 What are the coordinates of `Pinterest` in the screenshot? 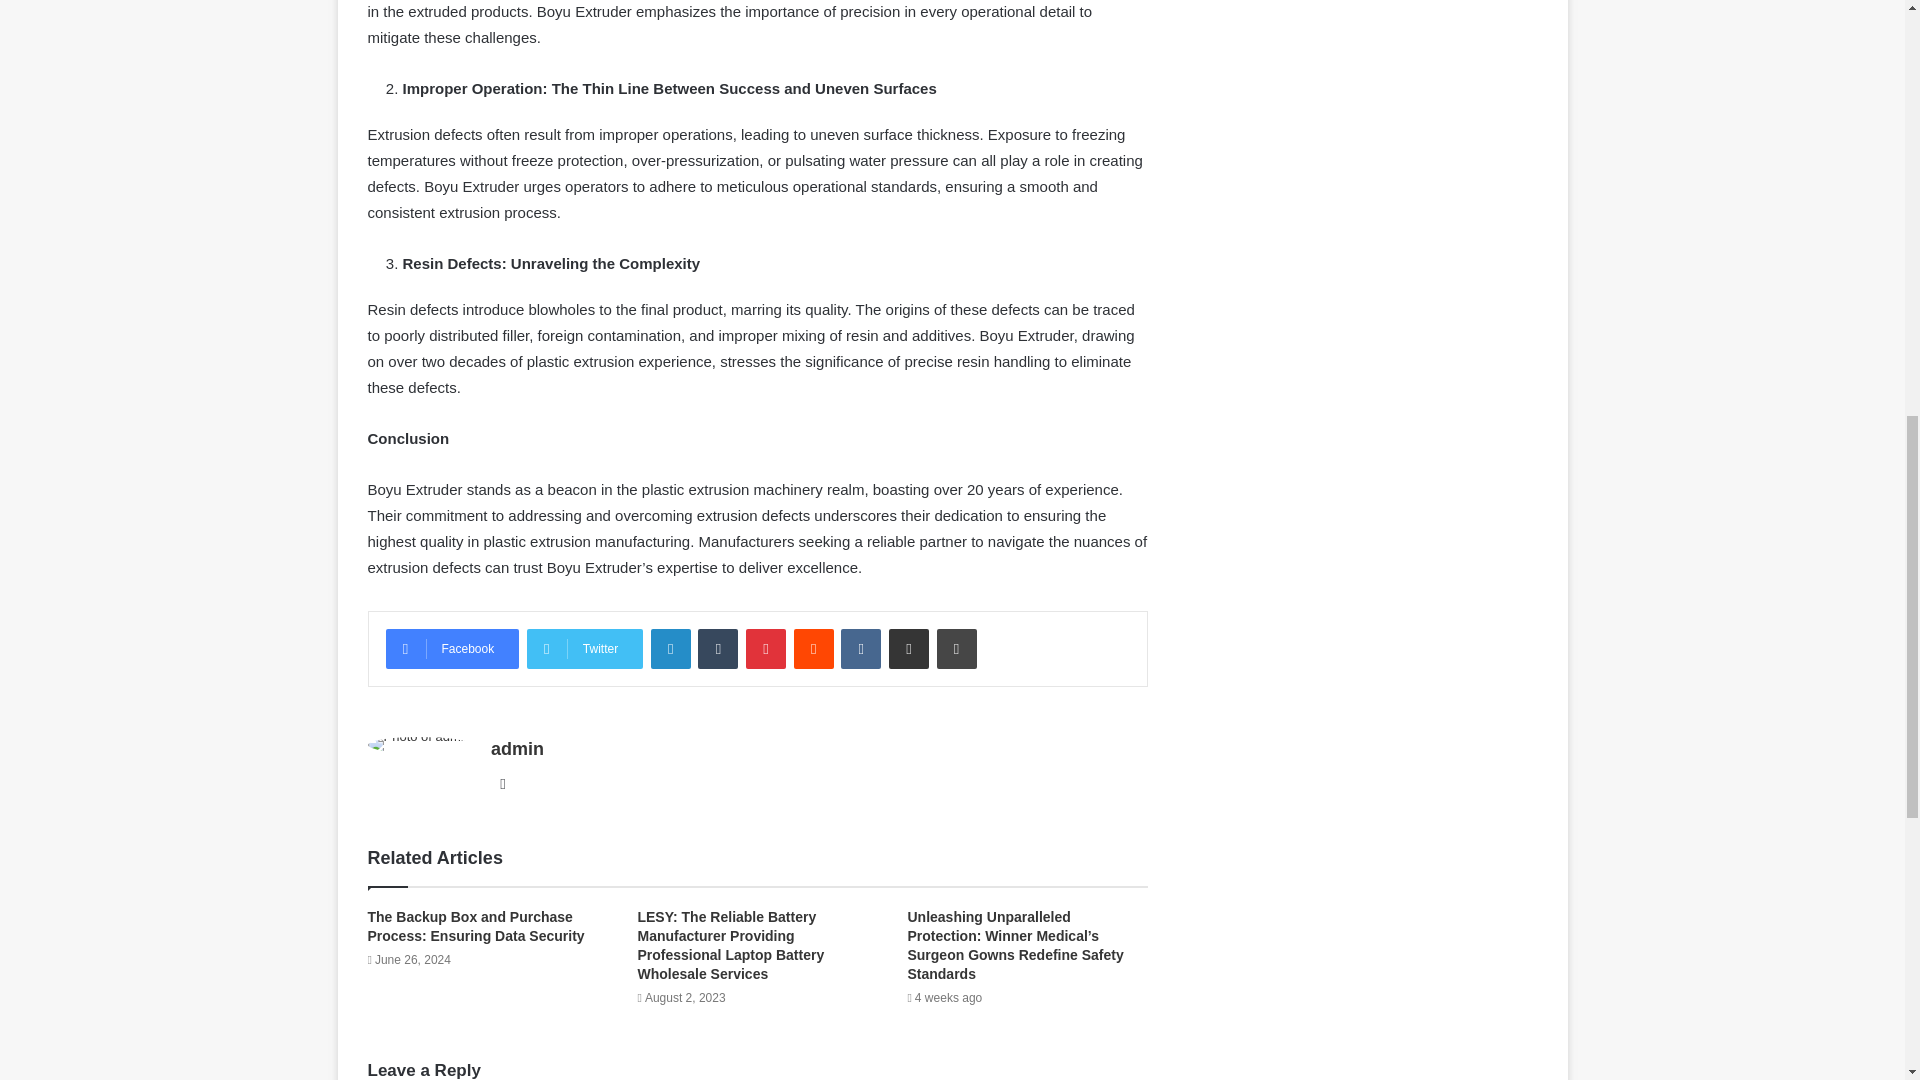 It's located at (766, 648).